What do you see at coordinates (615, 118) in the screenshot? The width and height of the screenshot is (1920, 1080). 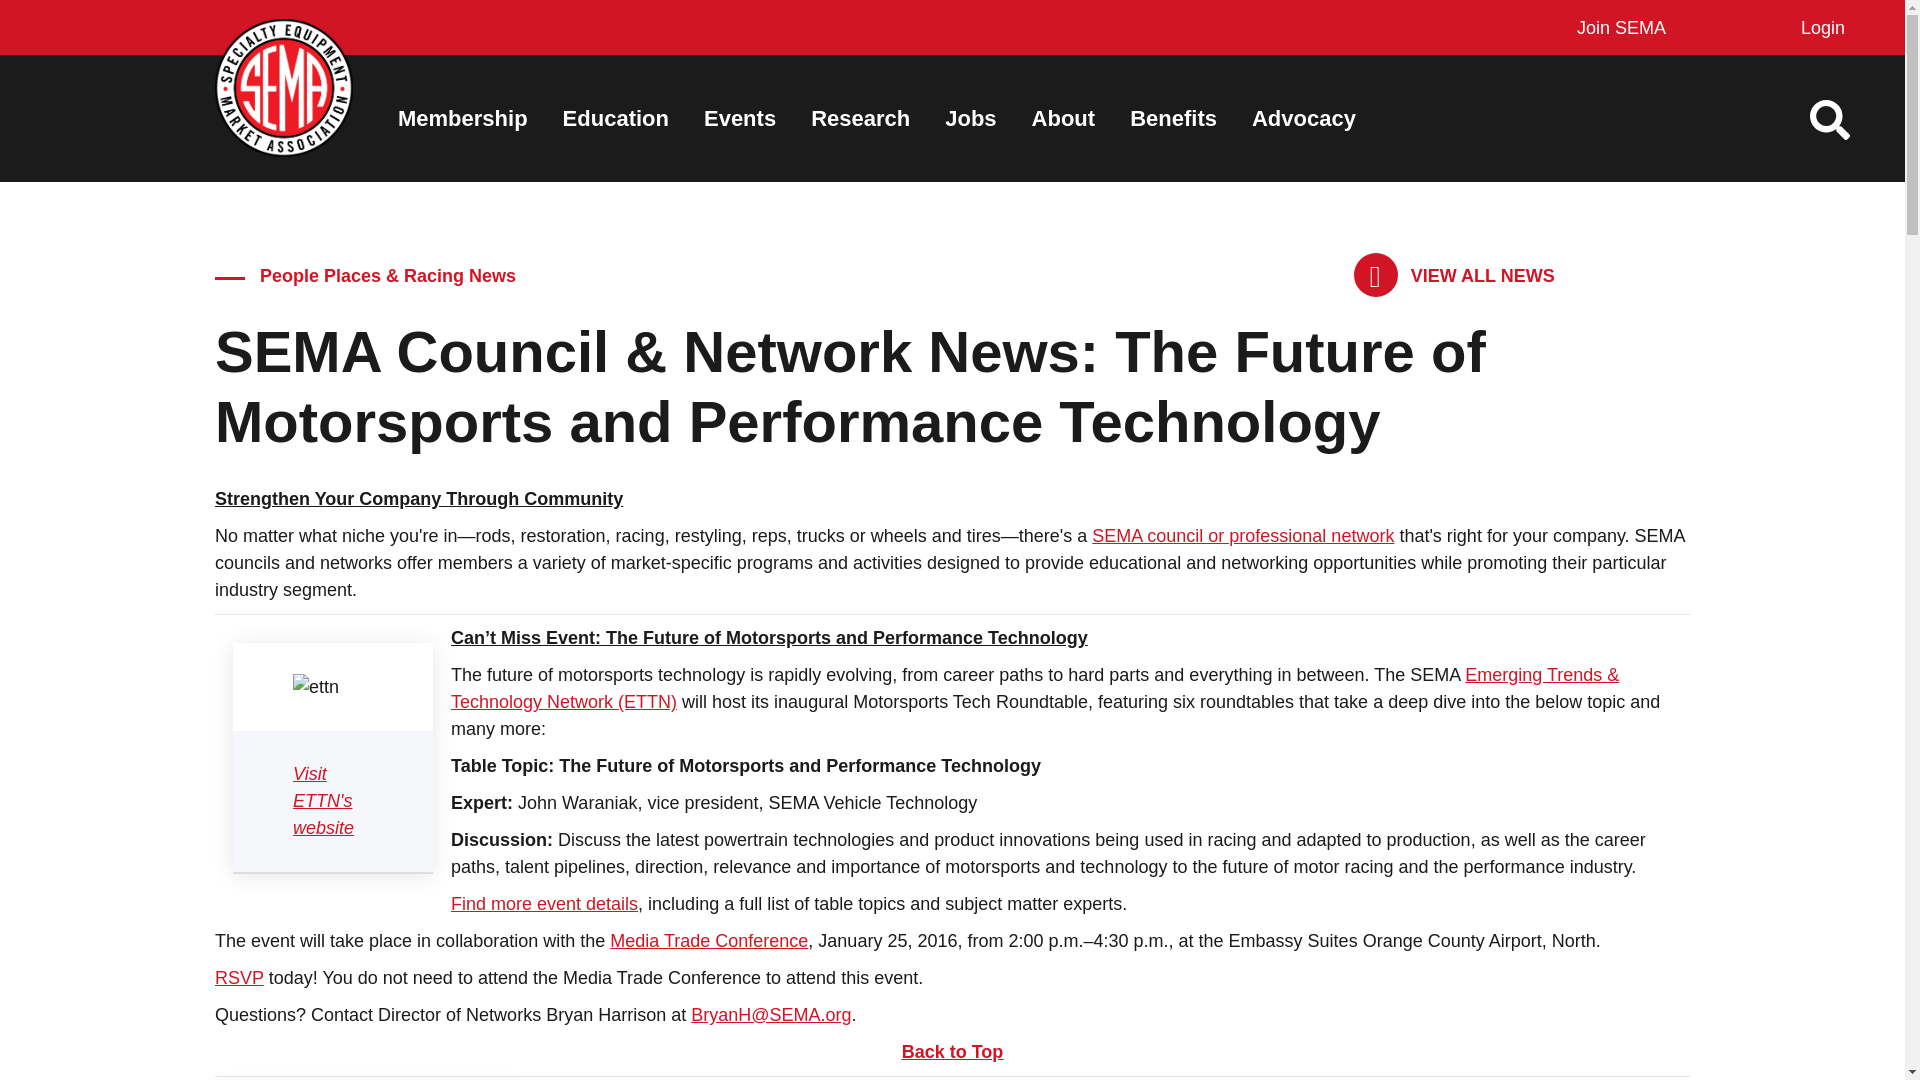 I see `Education` at bounding box center [615, 118].